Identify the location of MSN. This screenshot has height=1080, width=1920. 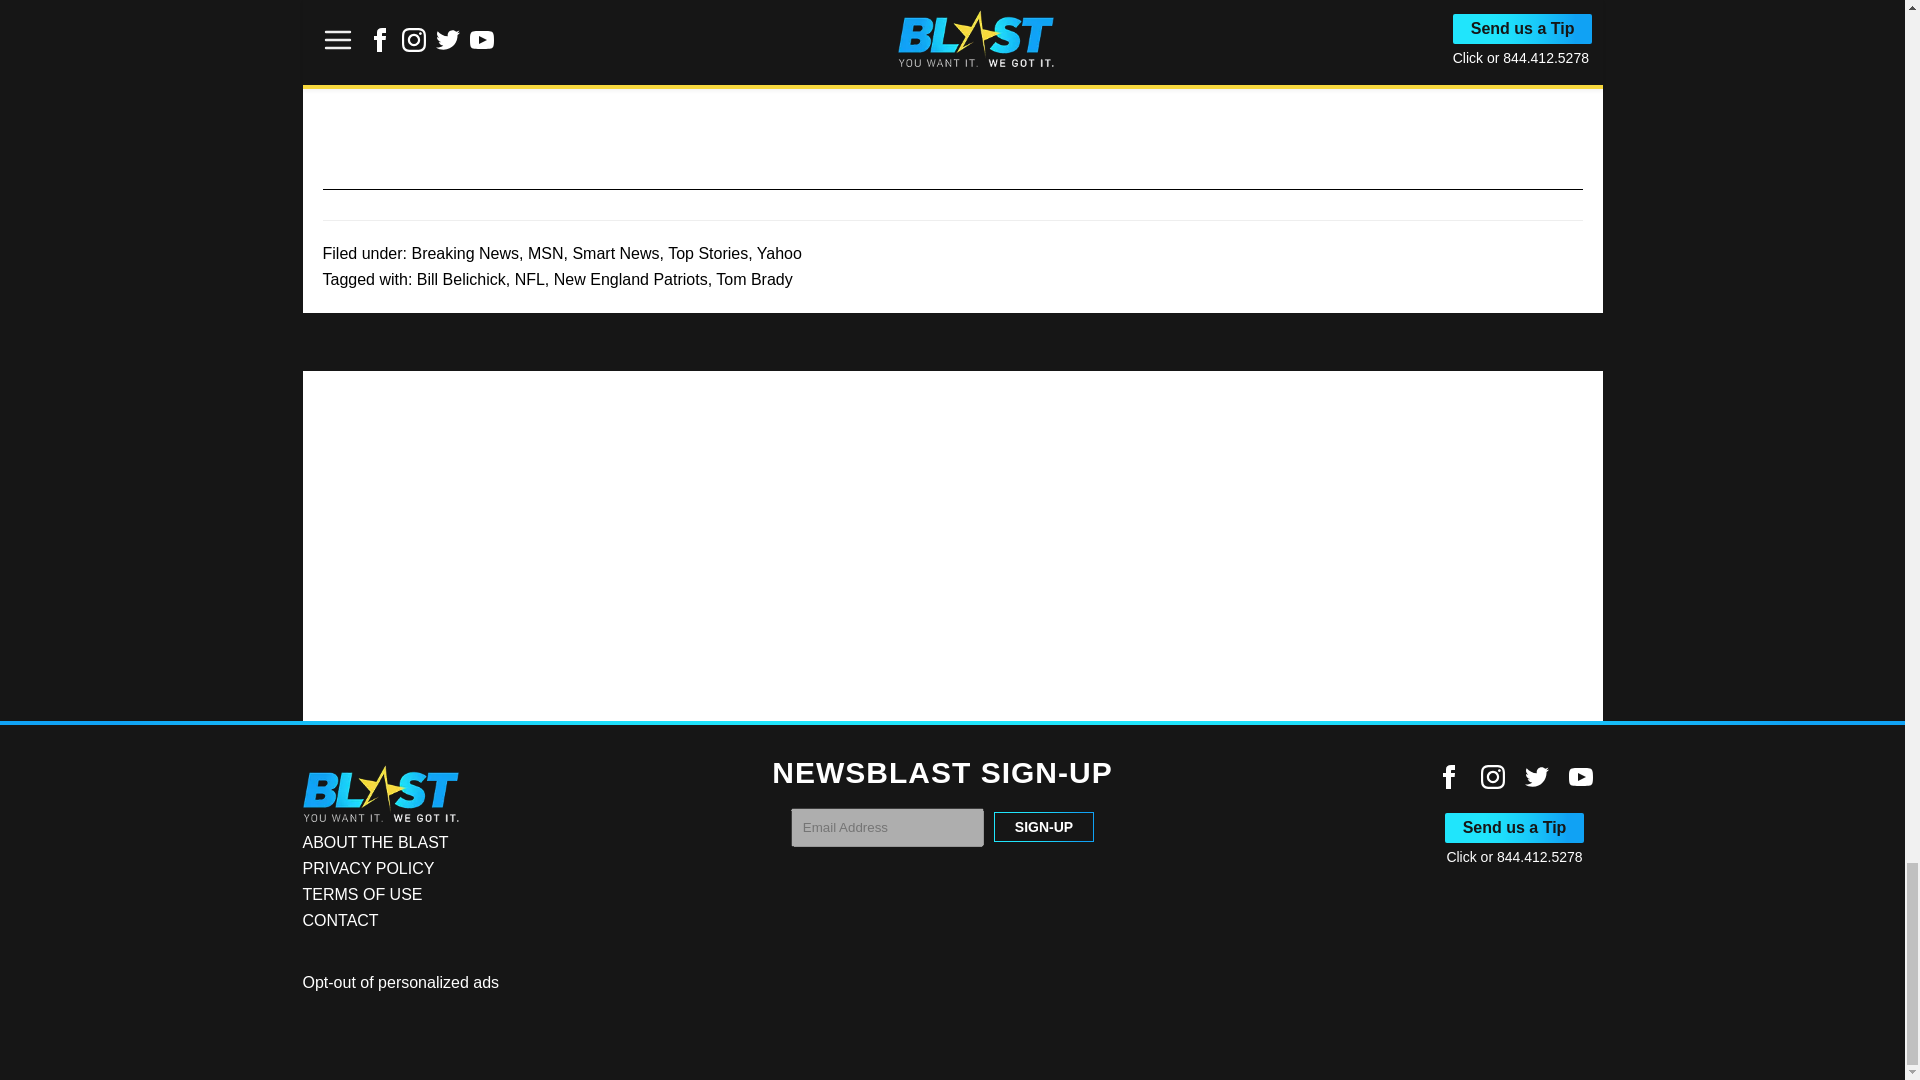
(546, 254).